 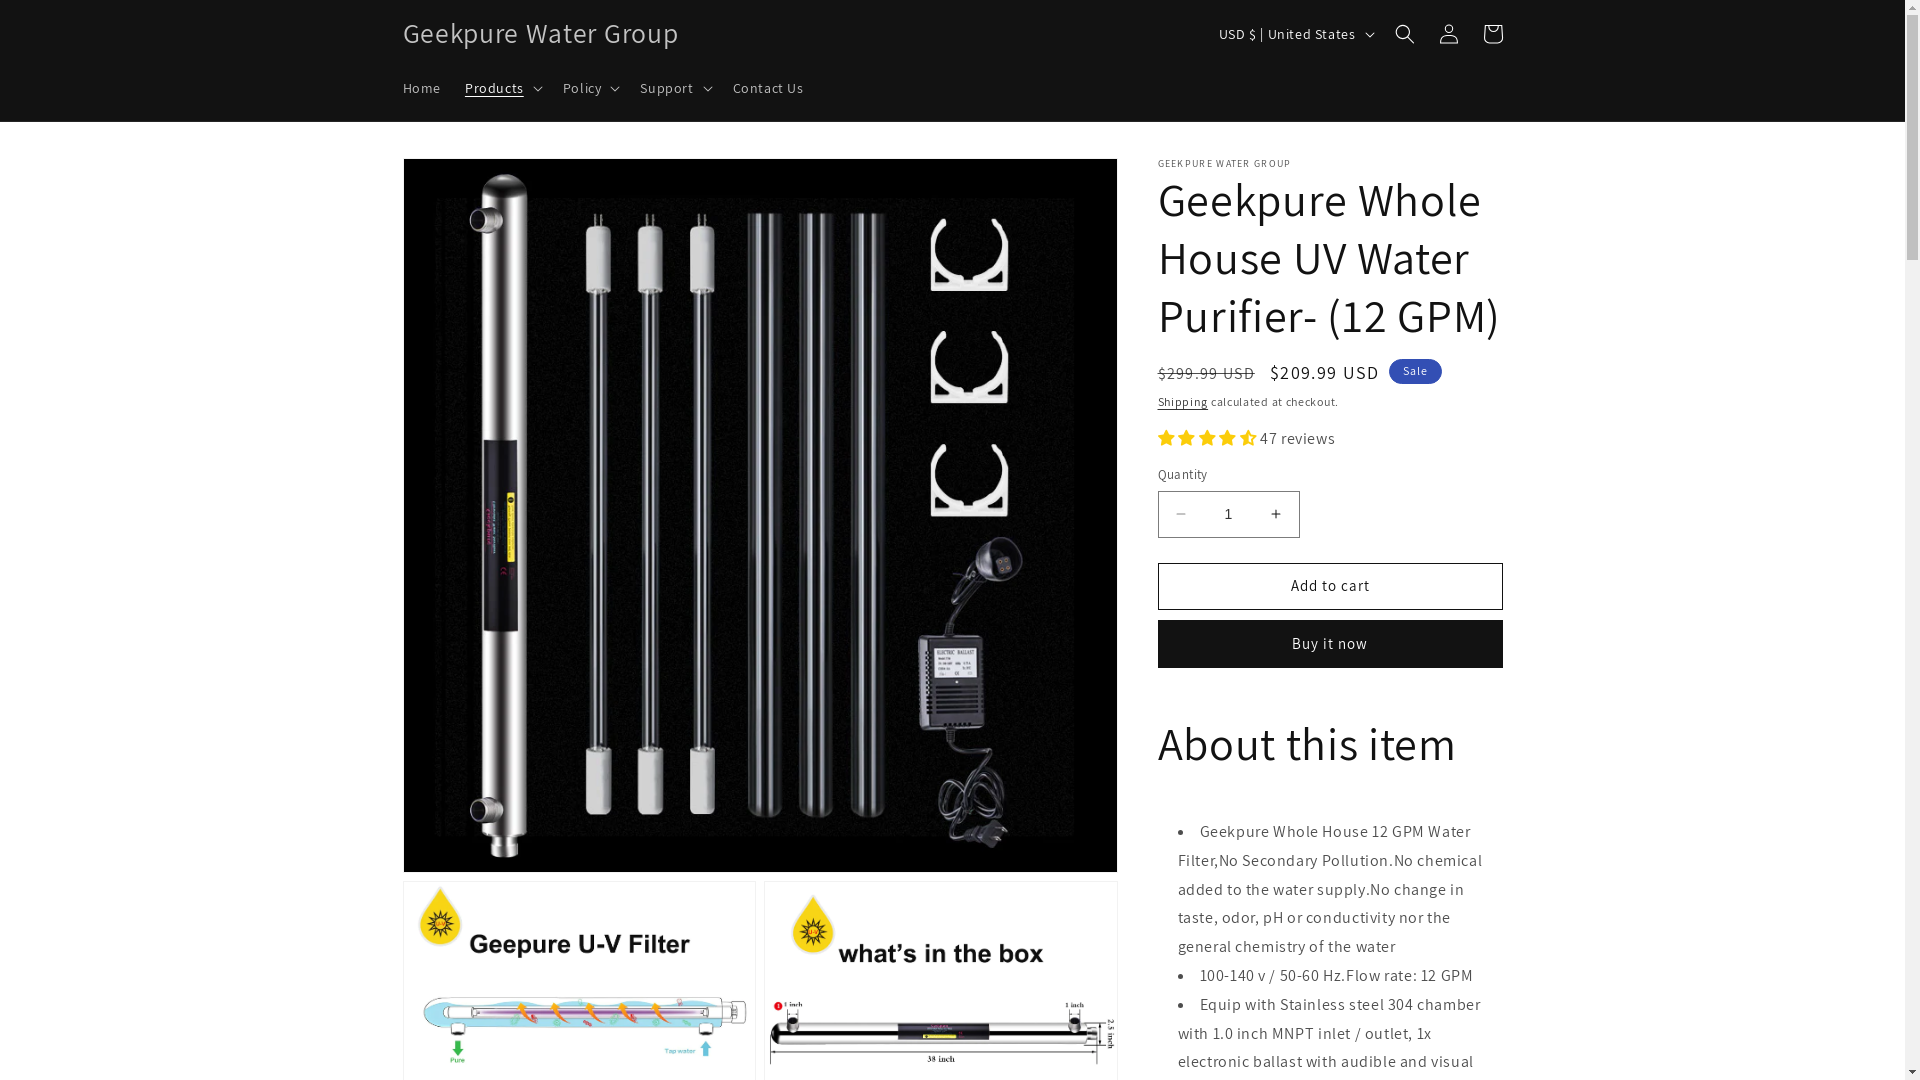 What do you see at coordinates (421, 87) in the screenshot?
I see `Home` at bounding box center [421, 87].